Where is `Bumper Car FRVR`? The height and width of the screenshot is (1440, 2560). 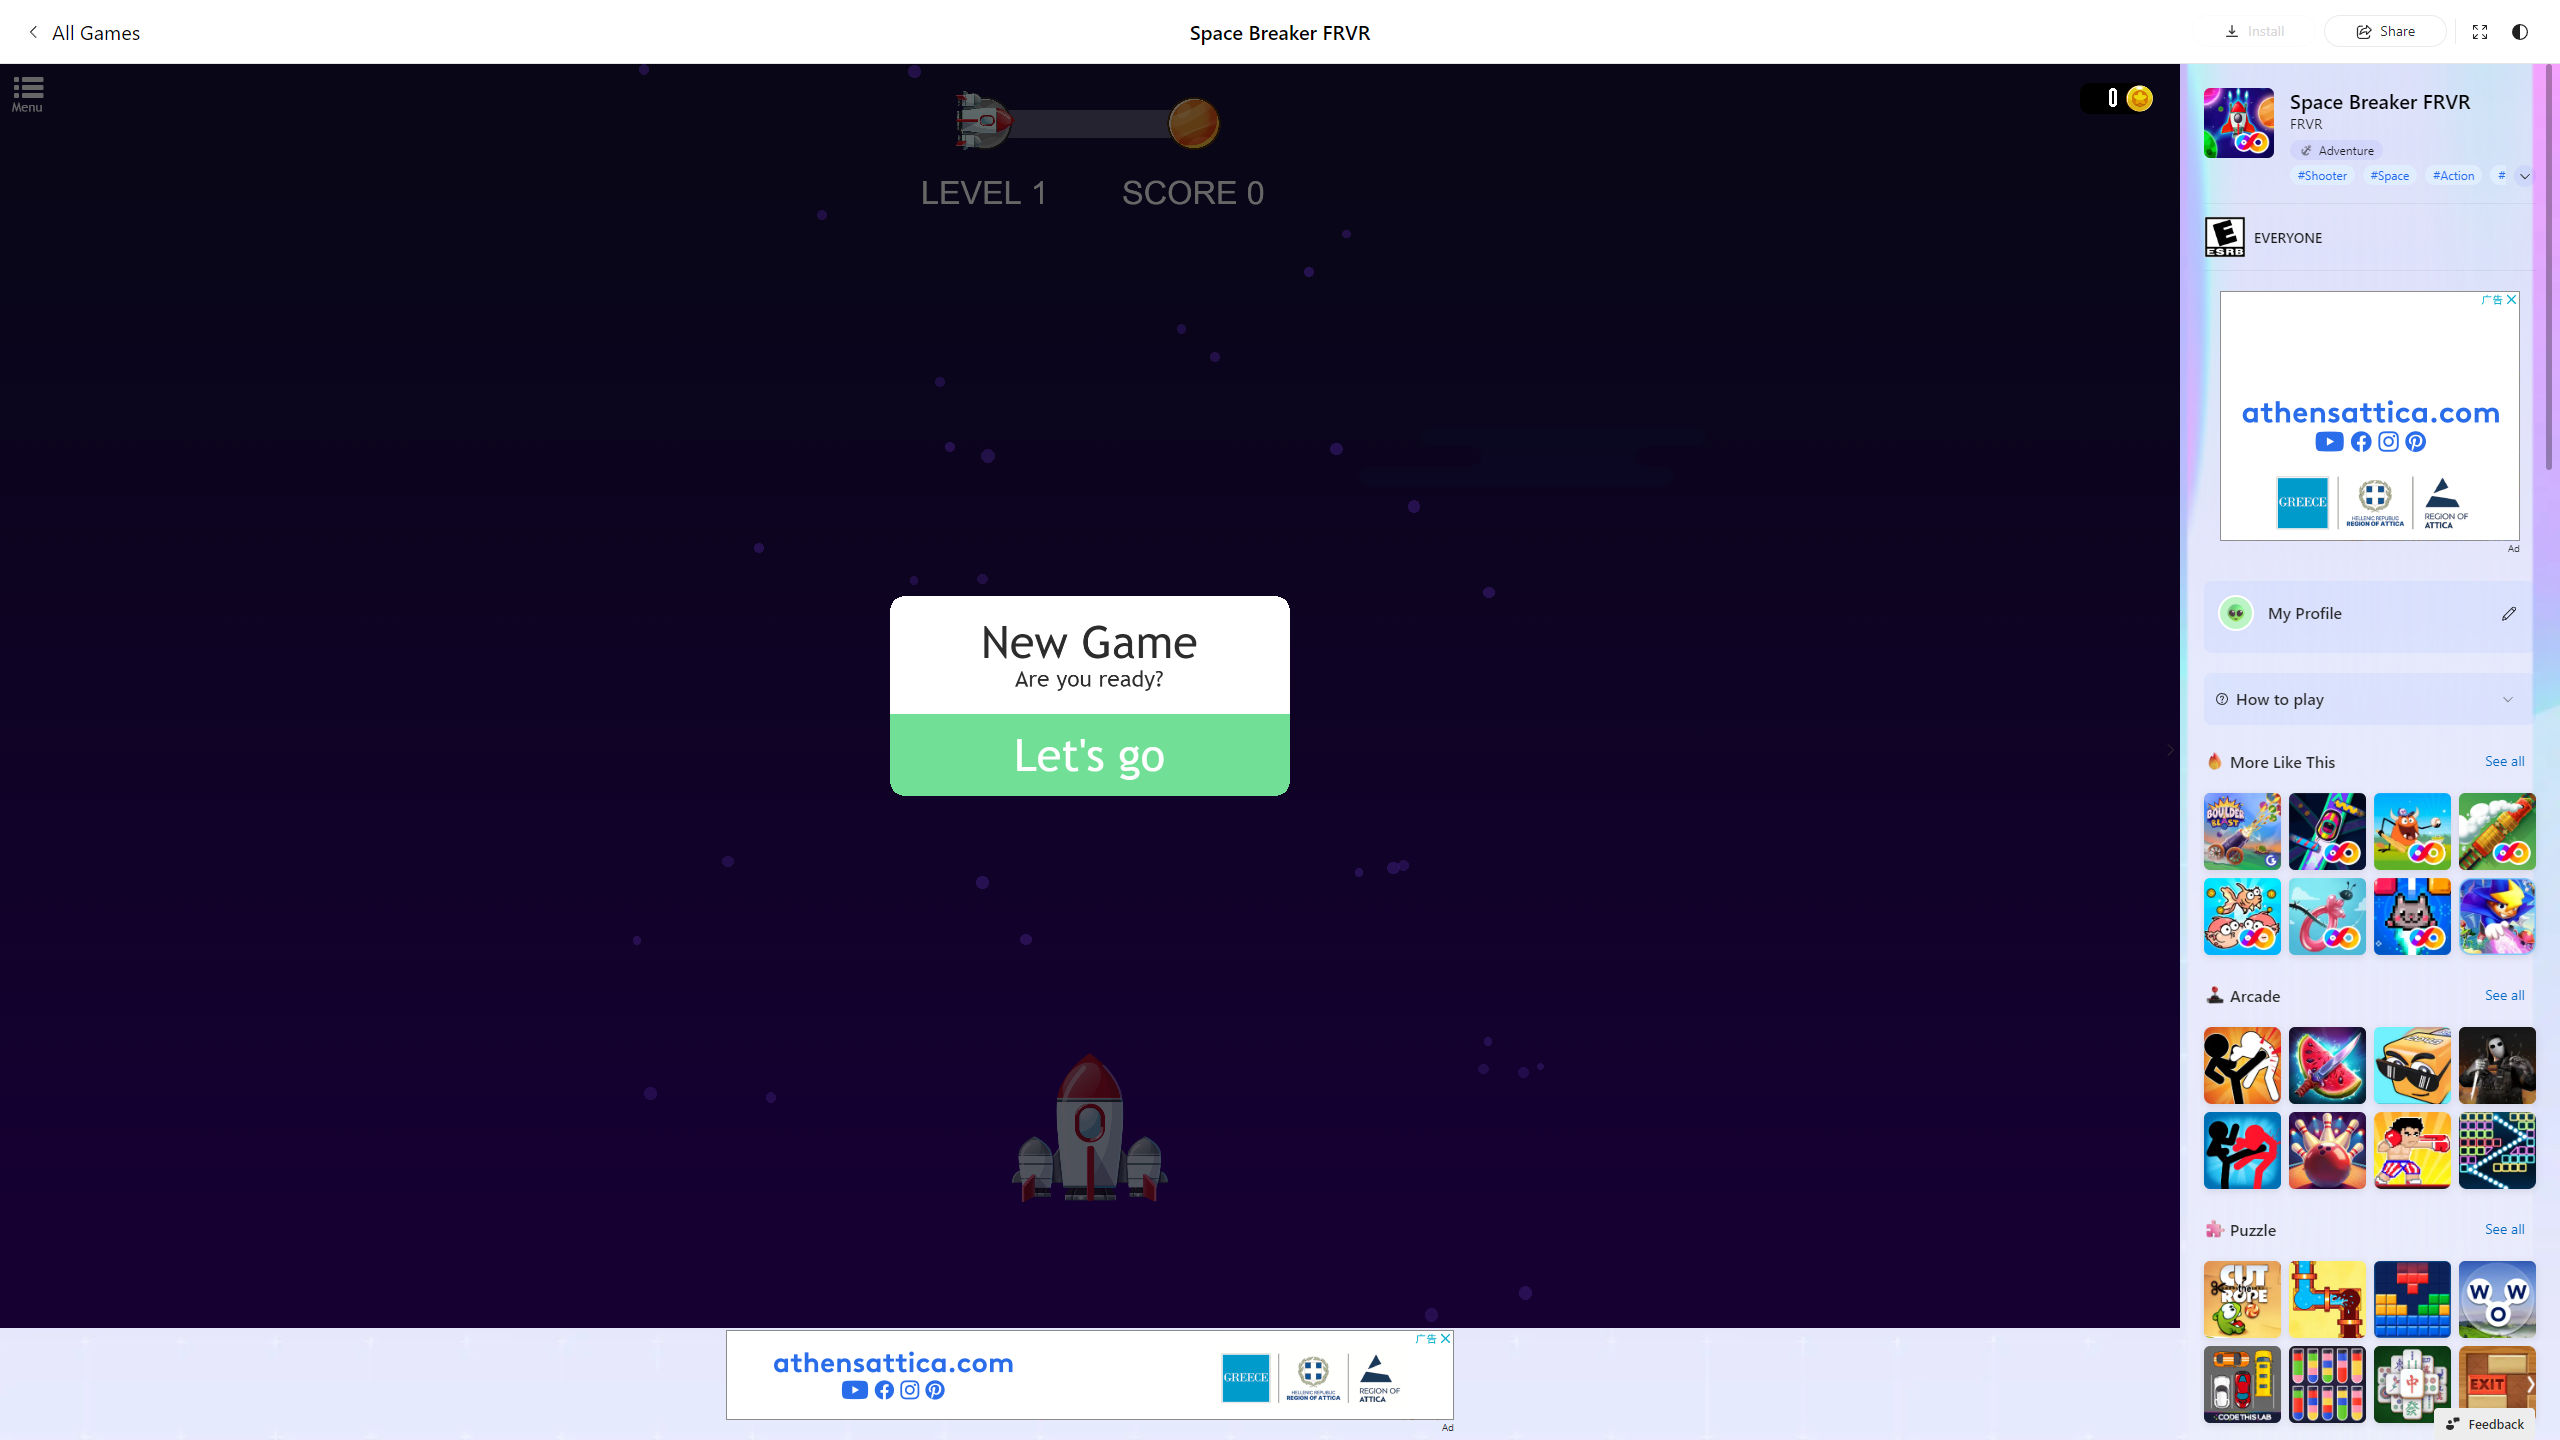 Bumper Car FRVR is located at coordinates (2328, 832).